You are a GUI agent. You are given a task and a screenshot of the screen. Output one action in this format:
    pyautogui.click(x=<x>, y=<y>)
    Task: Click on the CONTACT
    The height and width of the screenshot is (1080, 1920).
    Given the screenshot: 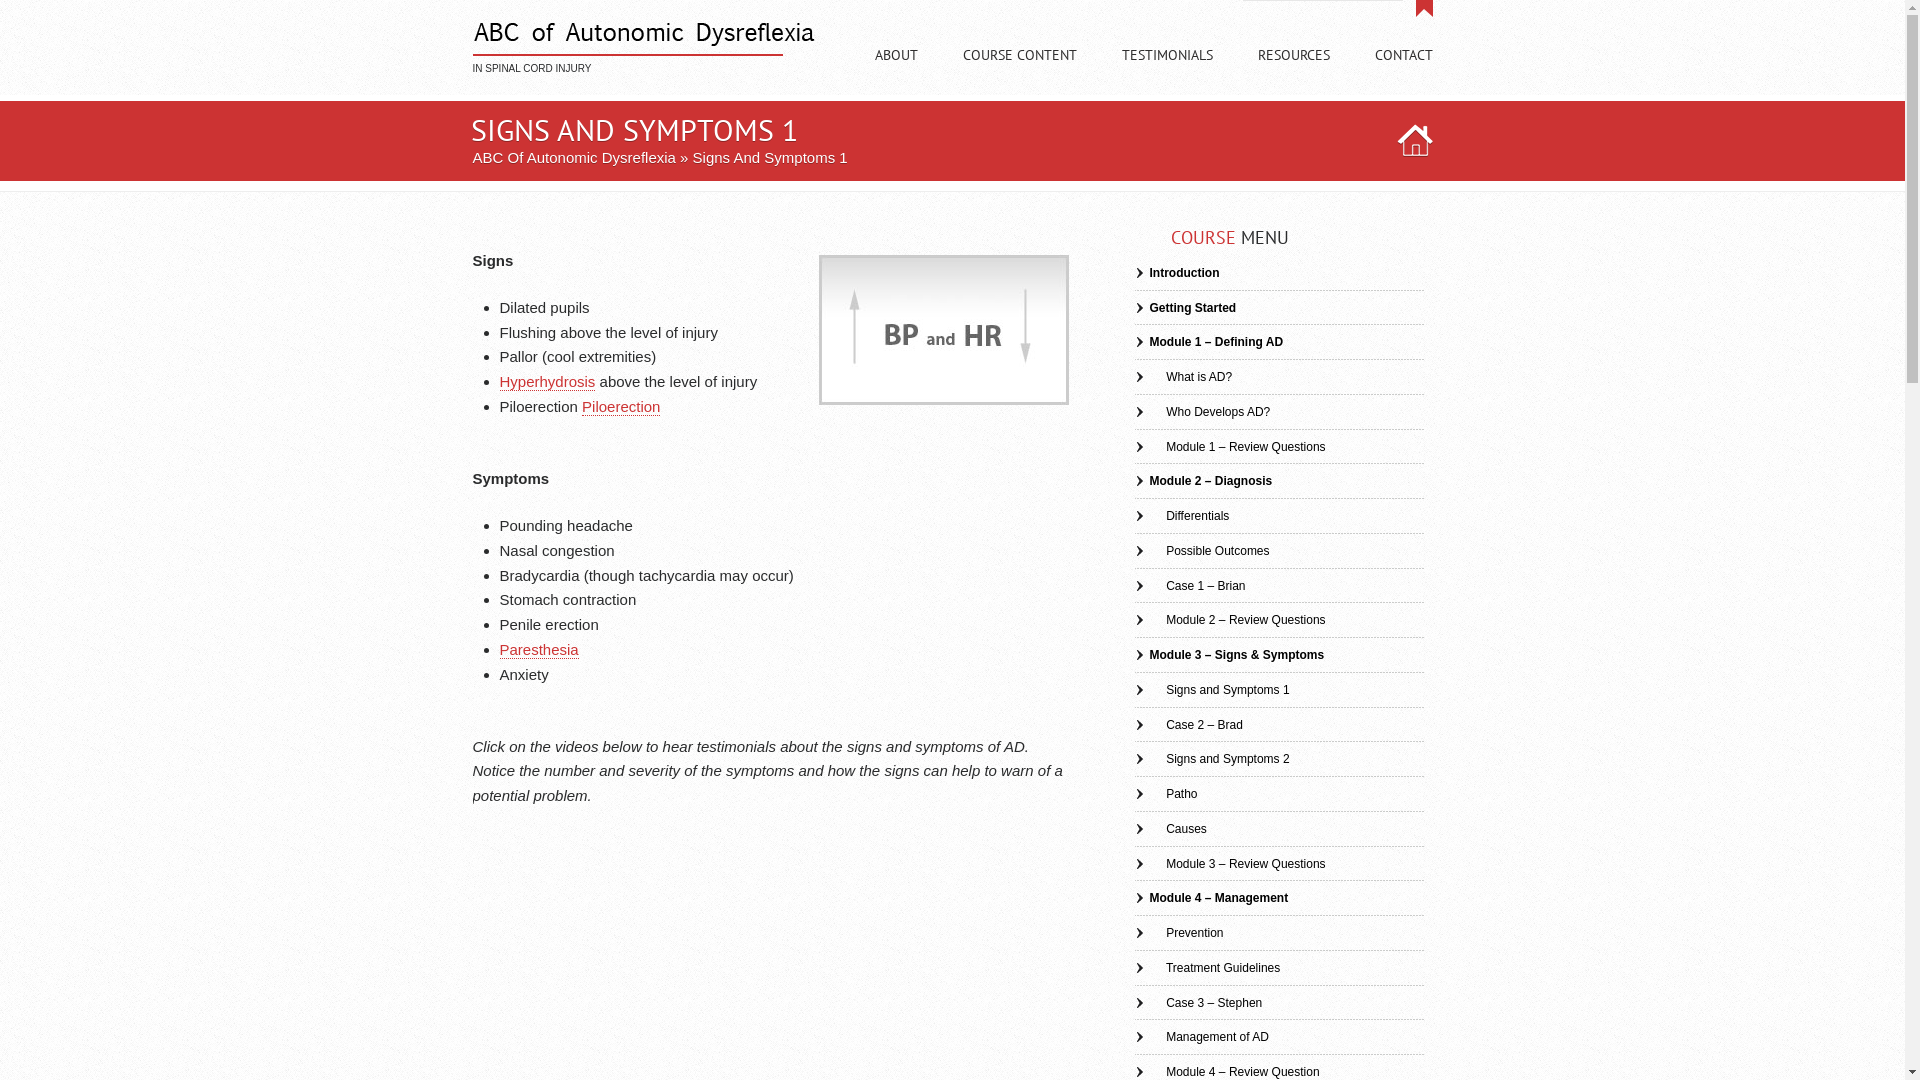 What is the action you would take?
    pyautogui.click(x=1403, y=73)
    